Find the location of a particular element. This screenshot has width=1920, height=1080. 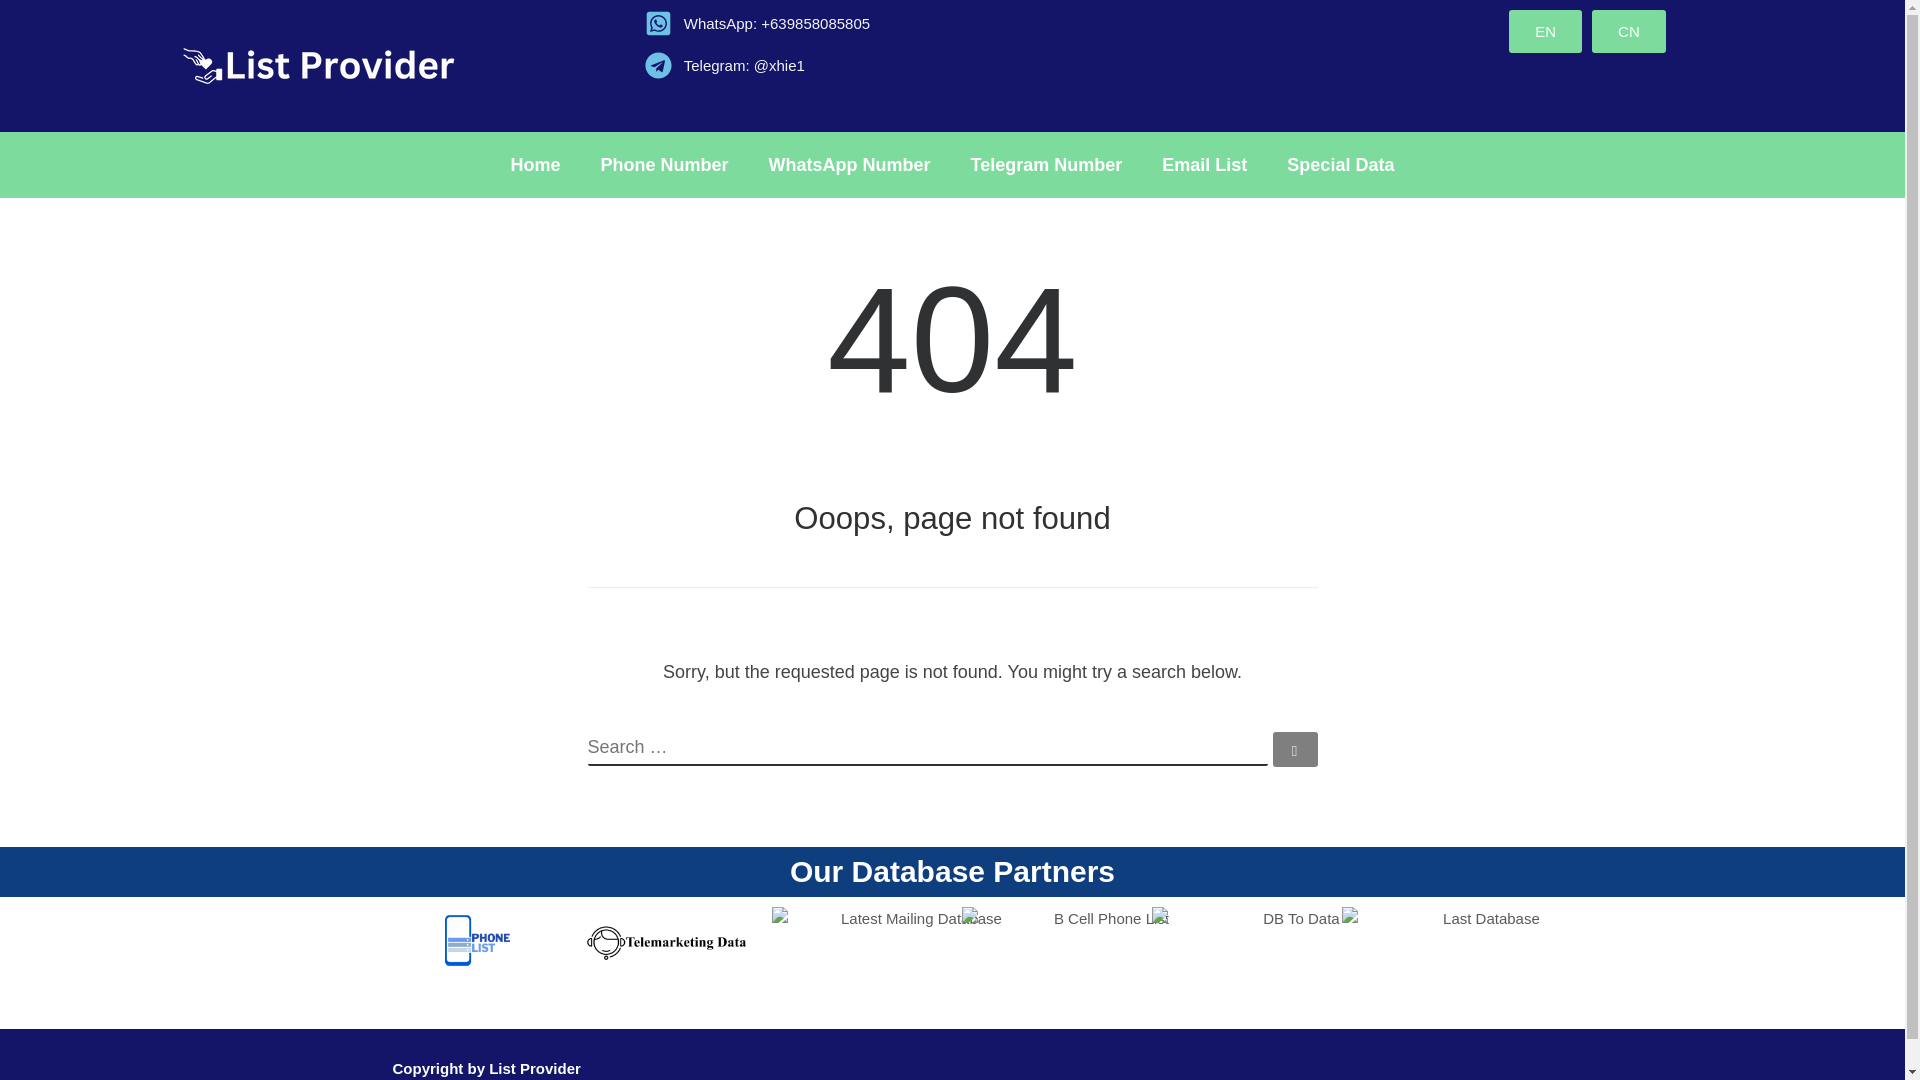

Email List is located at coordinates (1204, 164).